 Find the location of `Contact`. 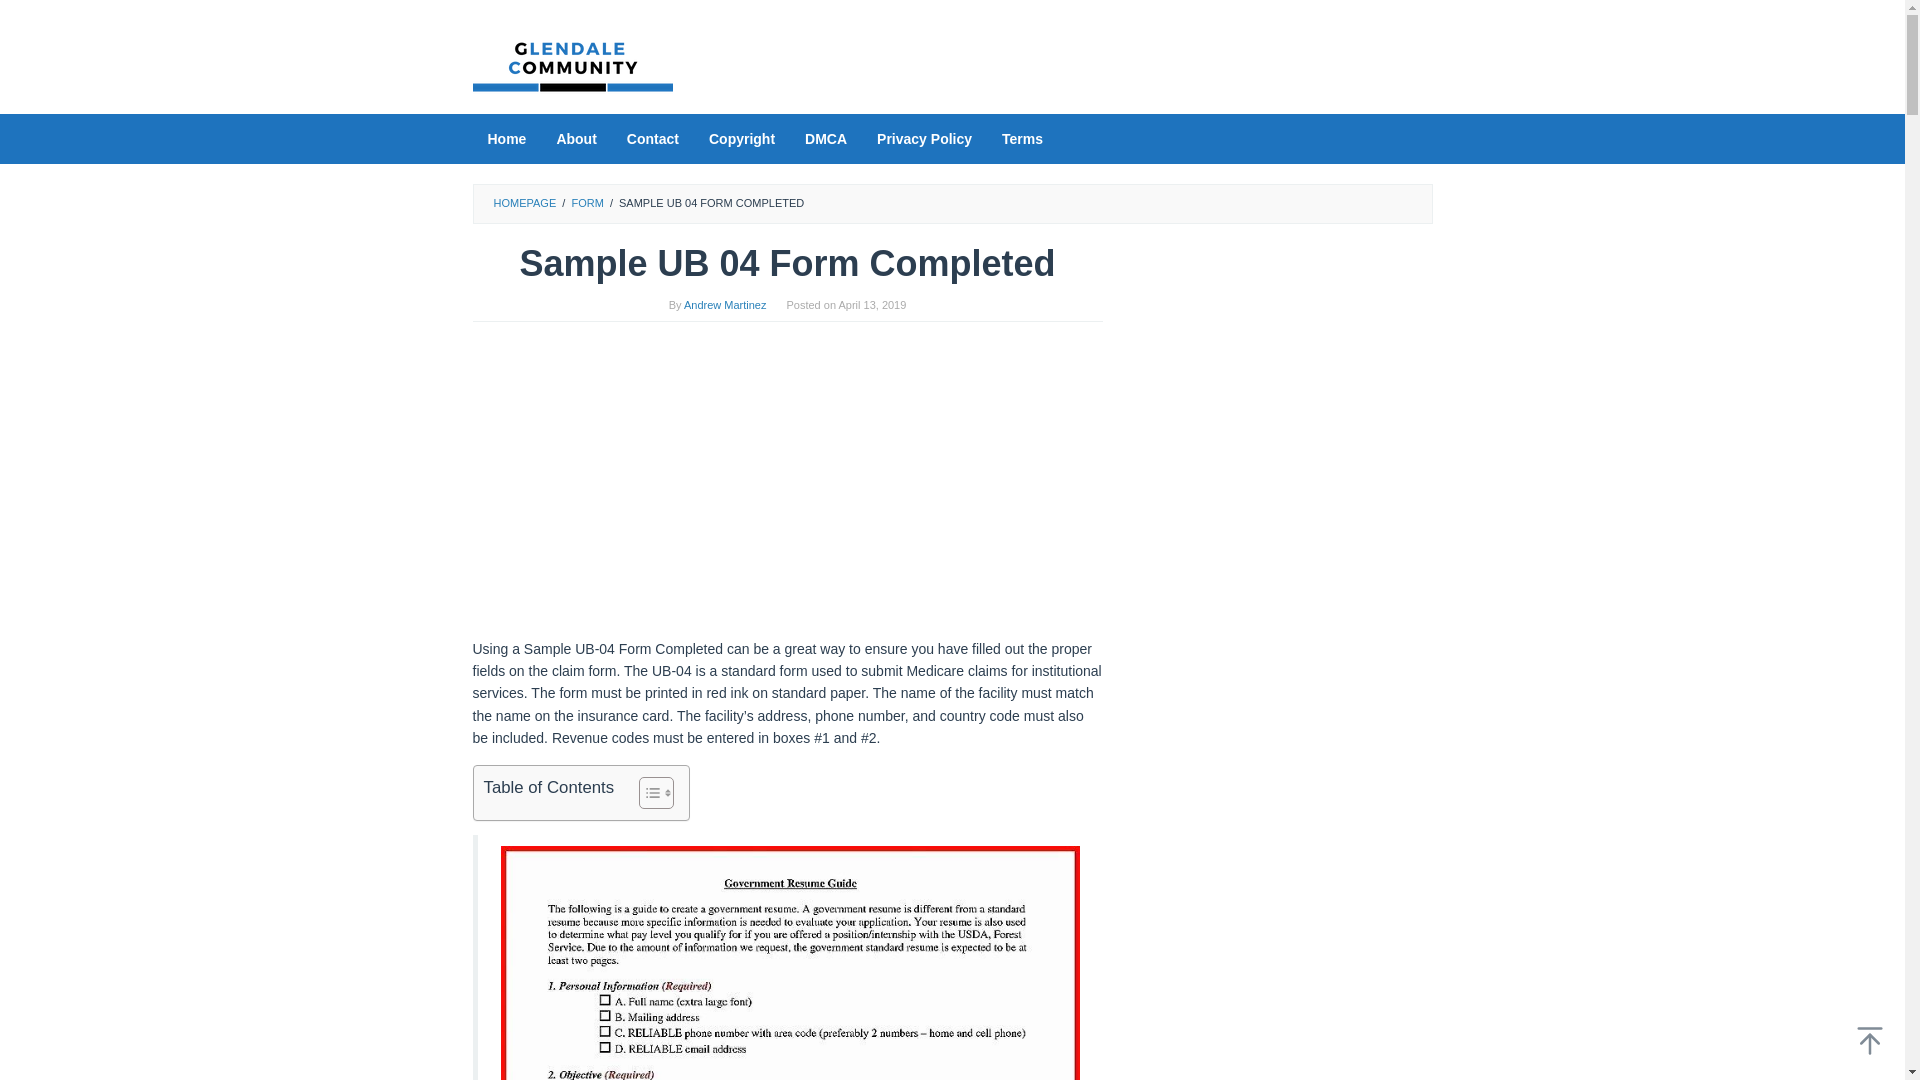

Contact is located at coordinates (652, 139).